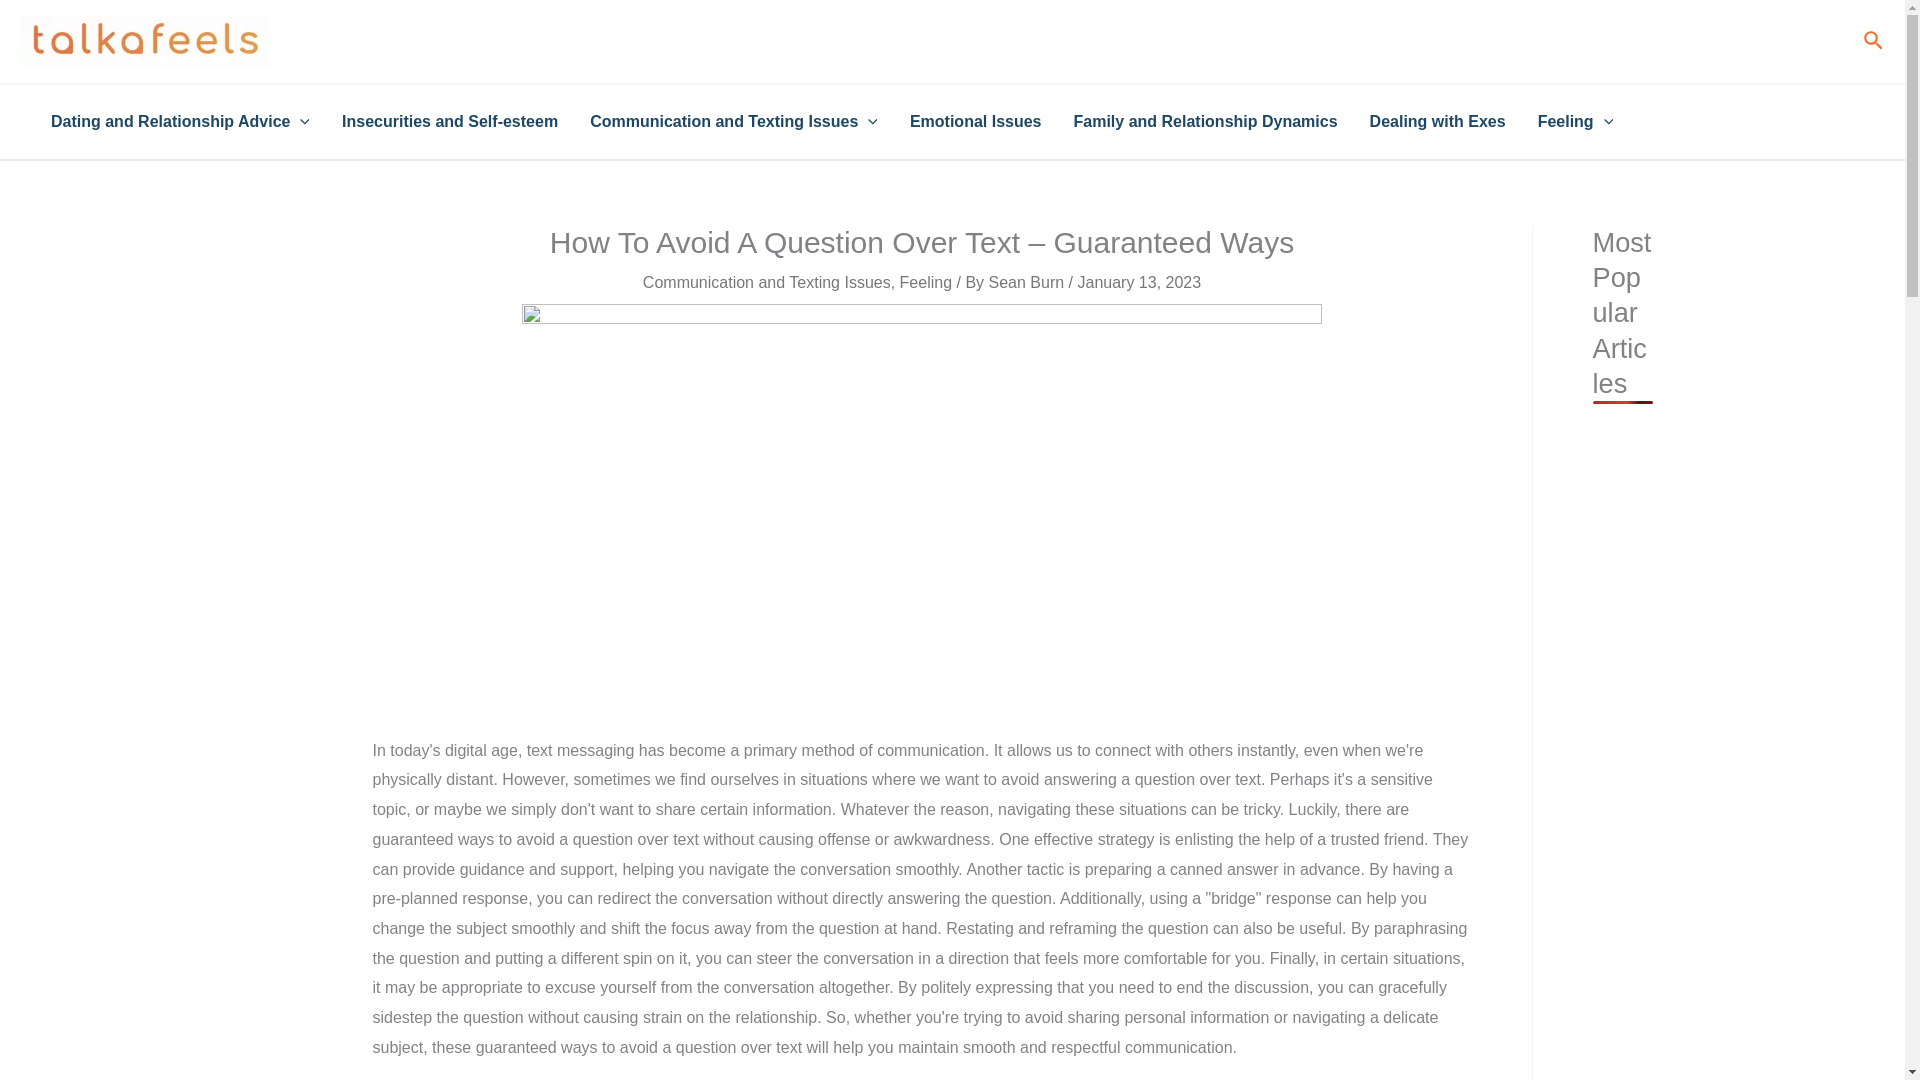 Image resolution: width=1920 pixels, height=1080 pixels. I want to click on Dealing with Exes, so click(1438, 122).